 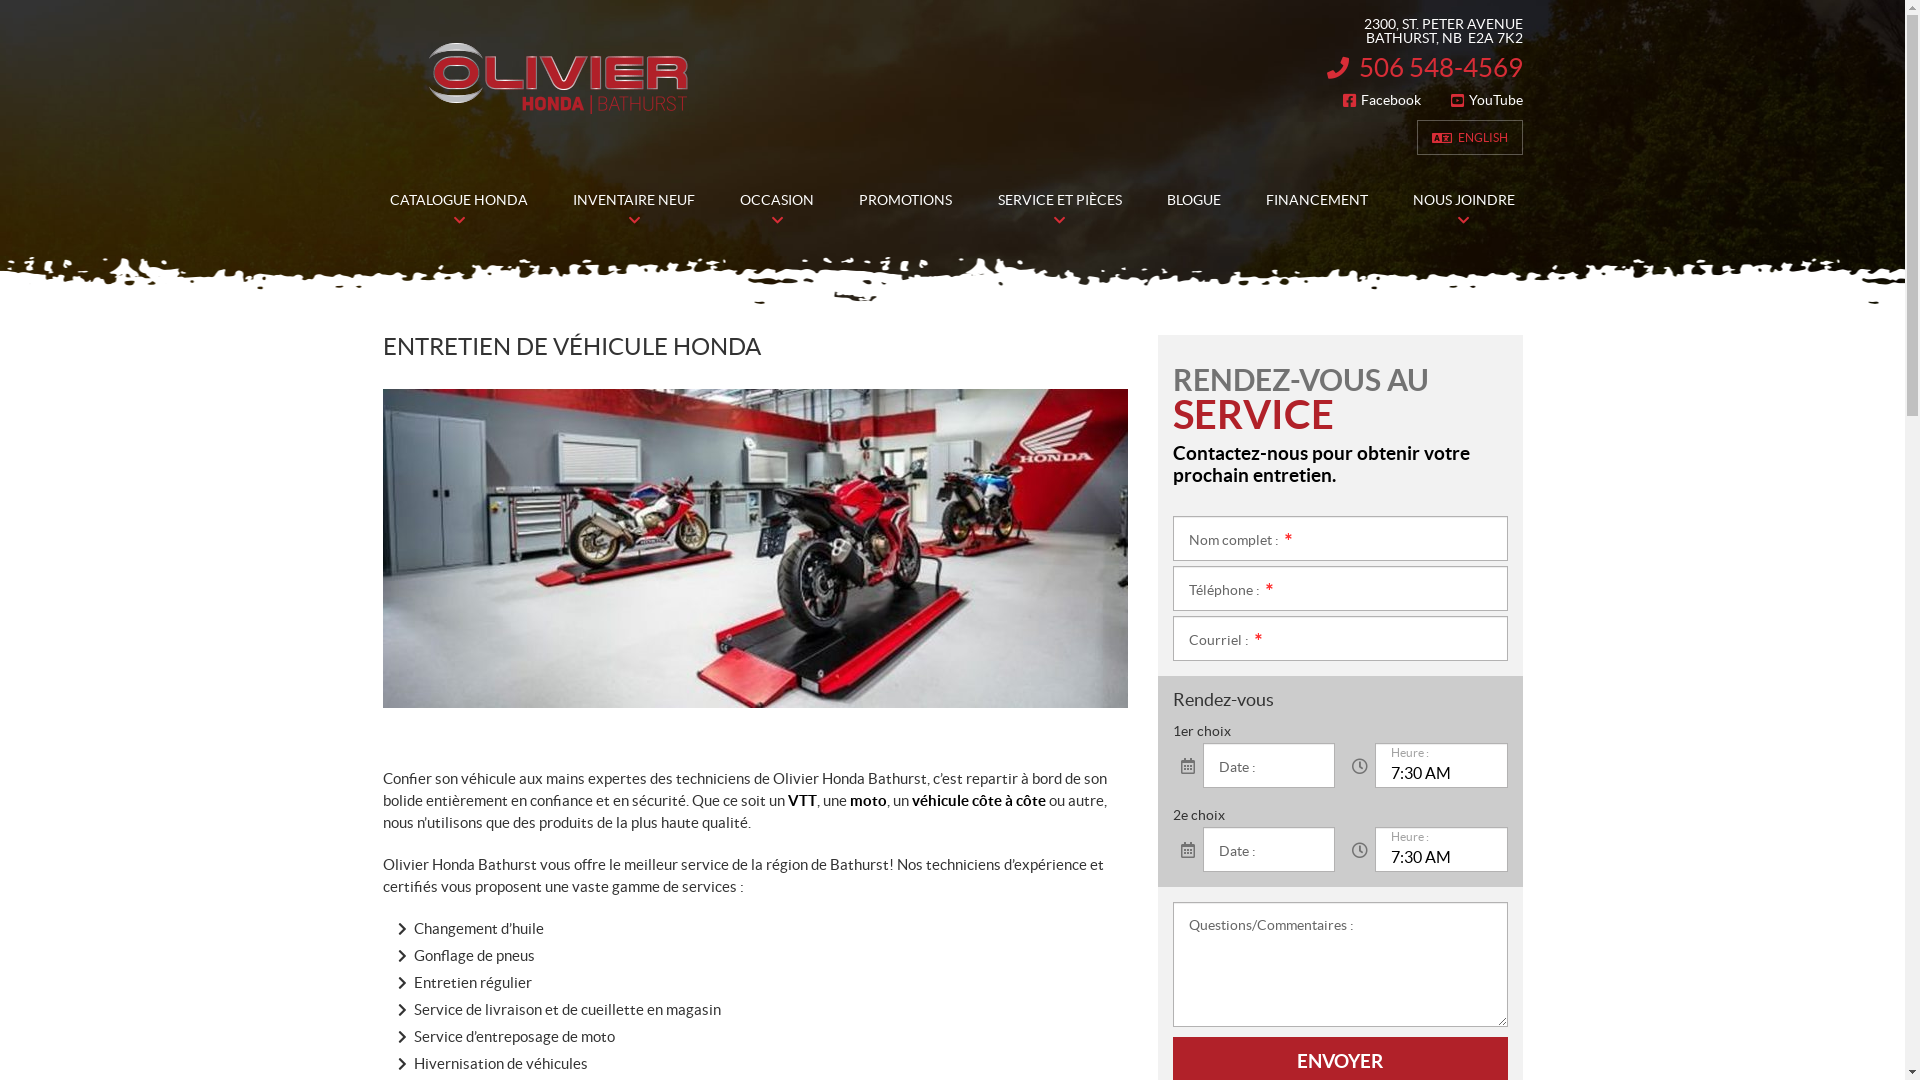 I want to click on Facebook, so click(x=1381, y=100).